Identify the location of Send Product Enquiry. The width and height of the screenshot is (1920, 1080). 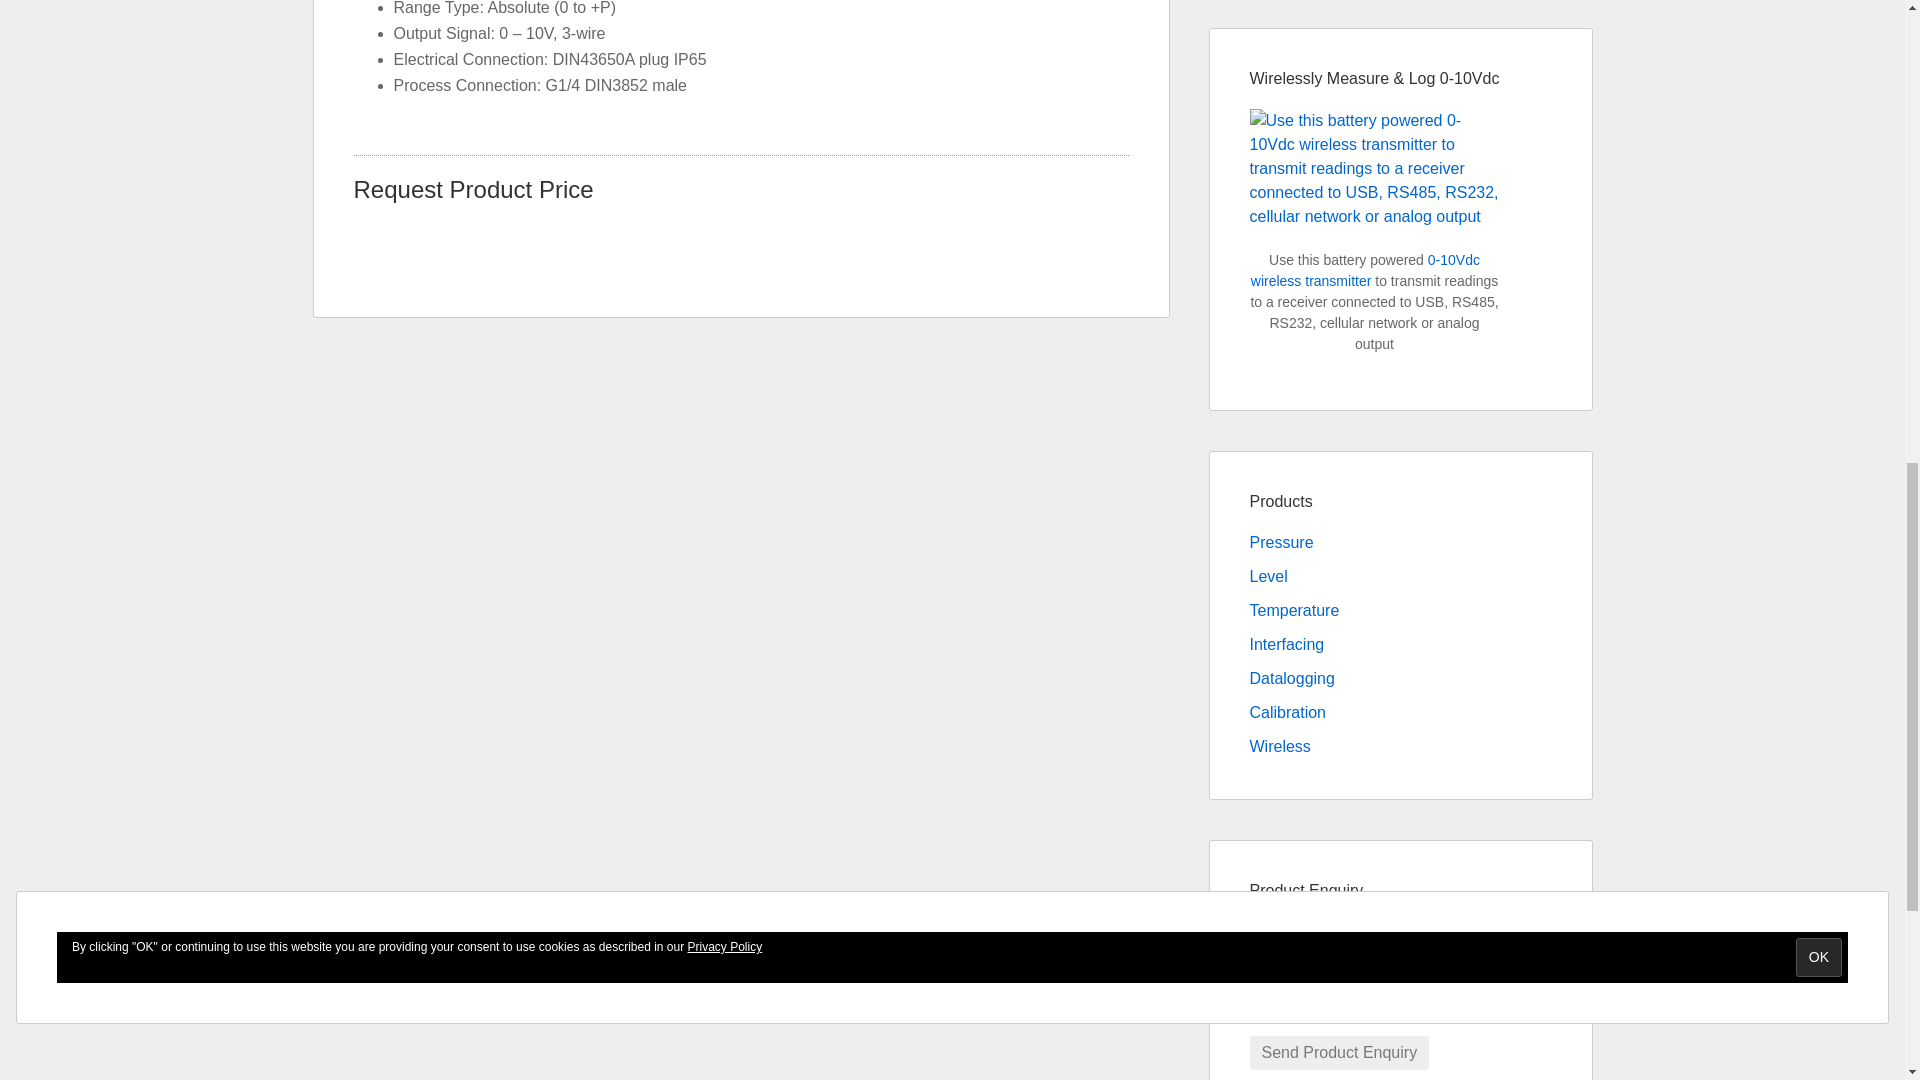
(1340, 1052).